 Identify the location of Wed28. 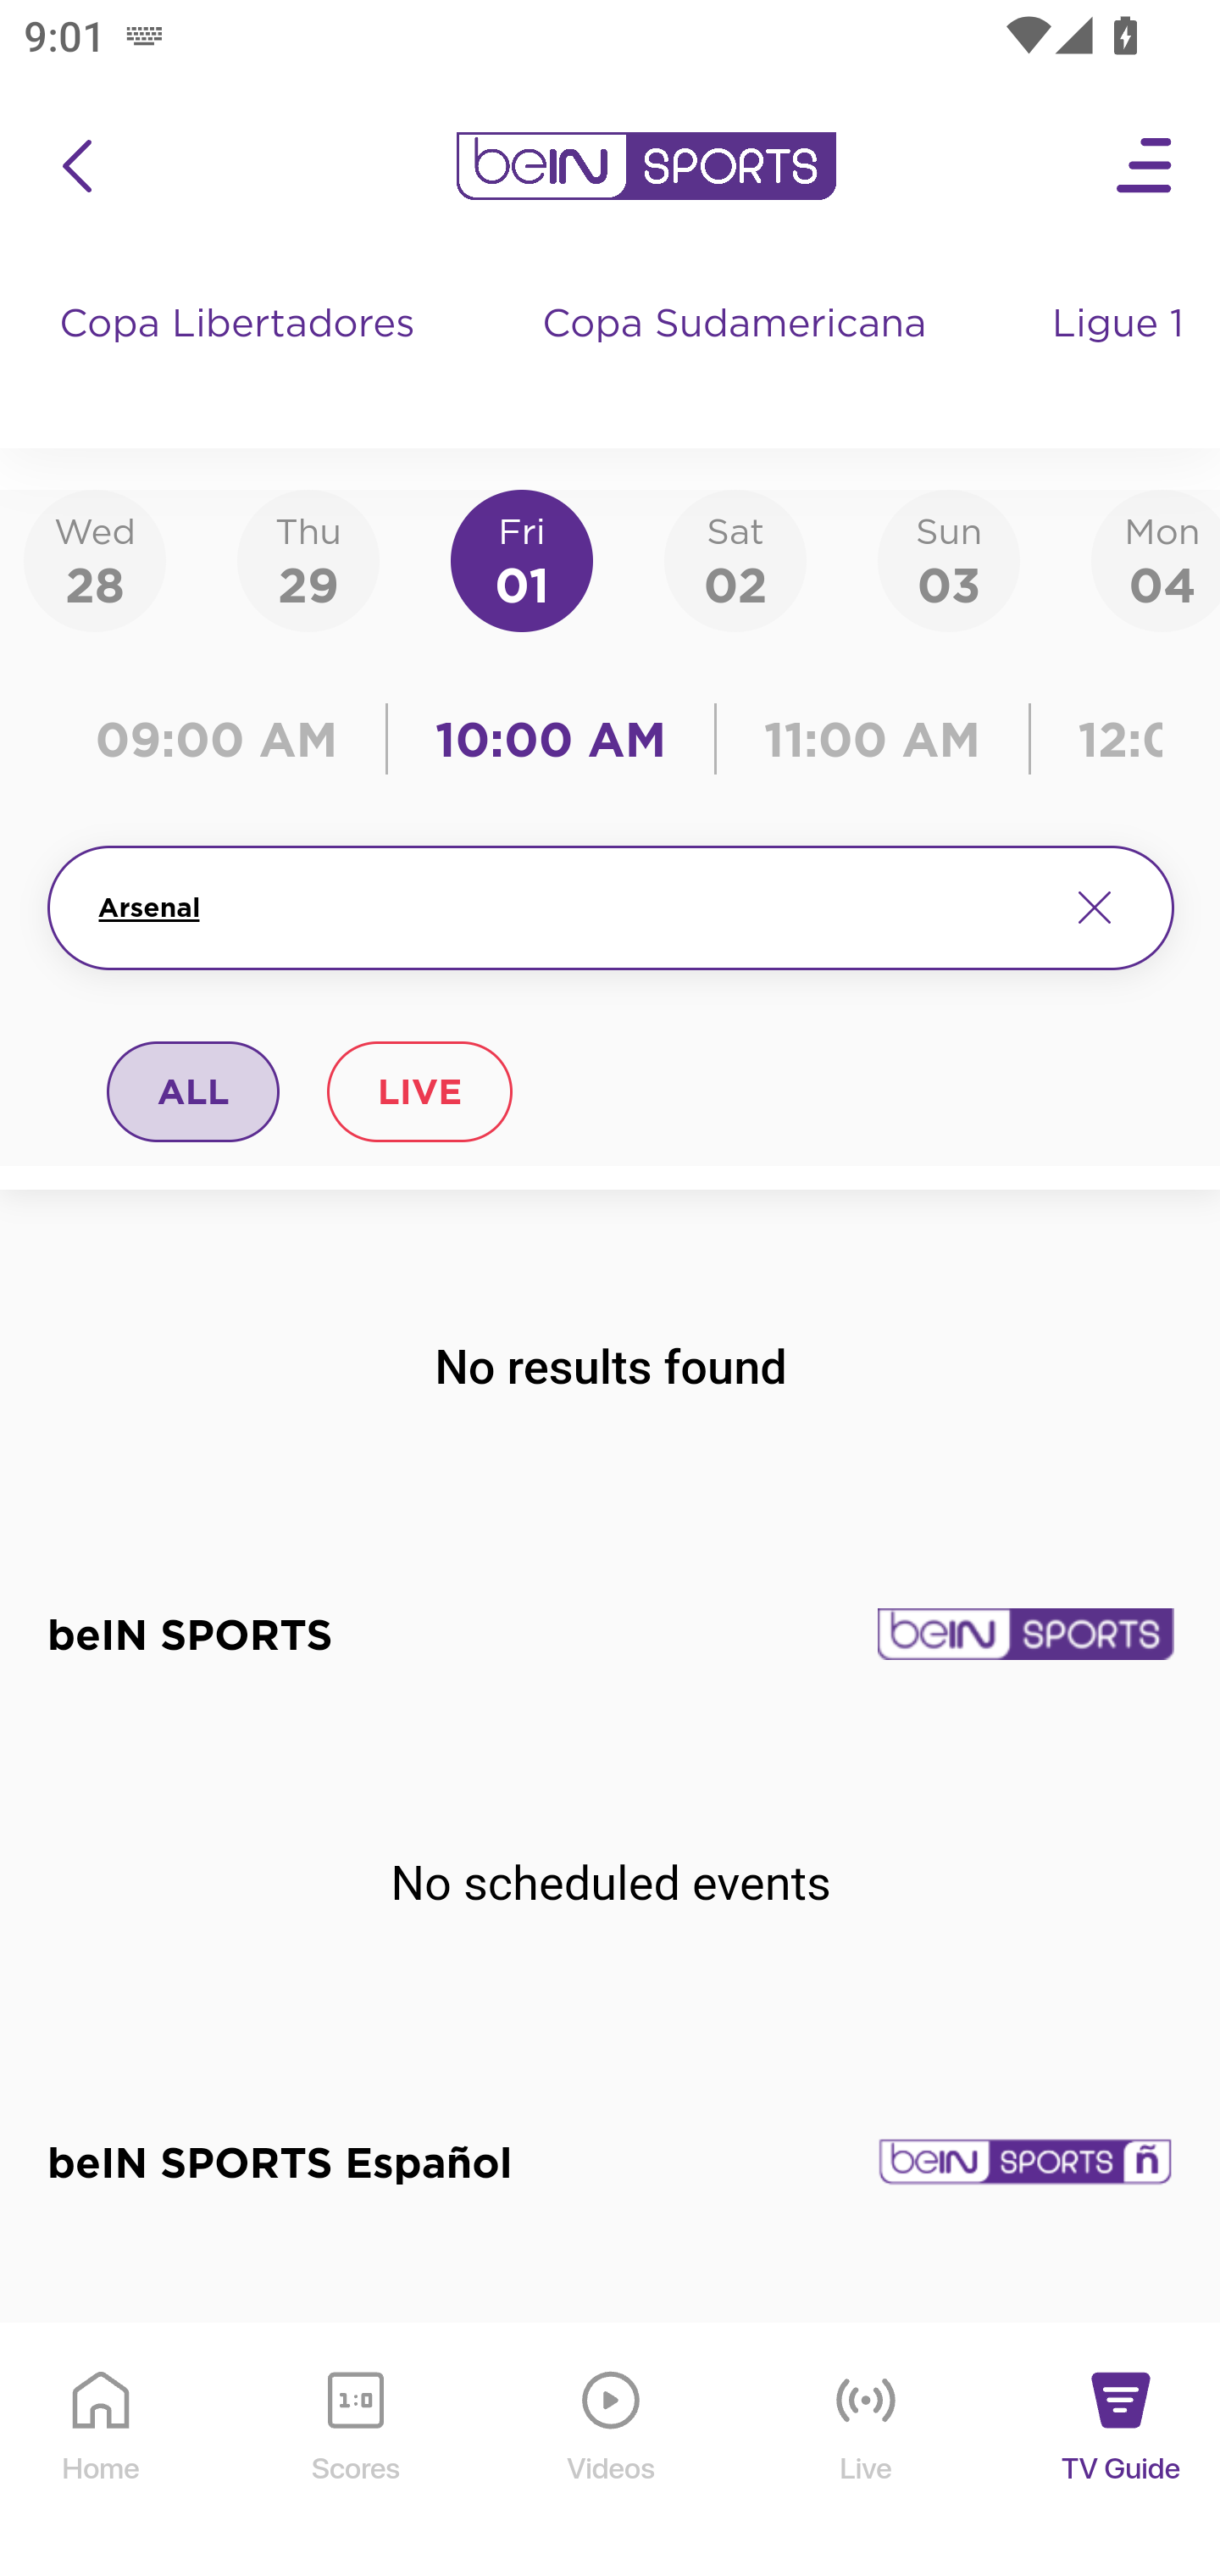
(95, 559).